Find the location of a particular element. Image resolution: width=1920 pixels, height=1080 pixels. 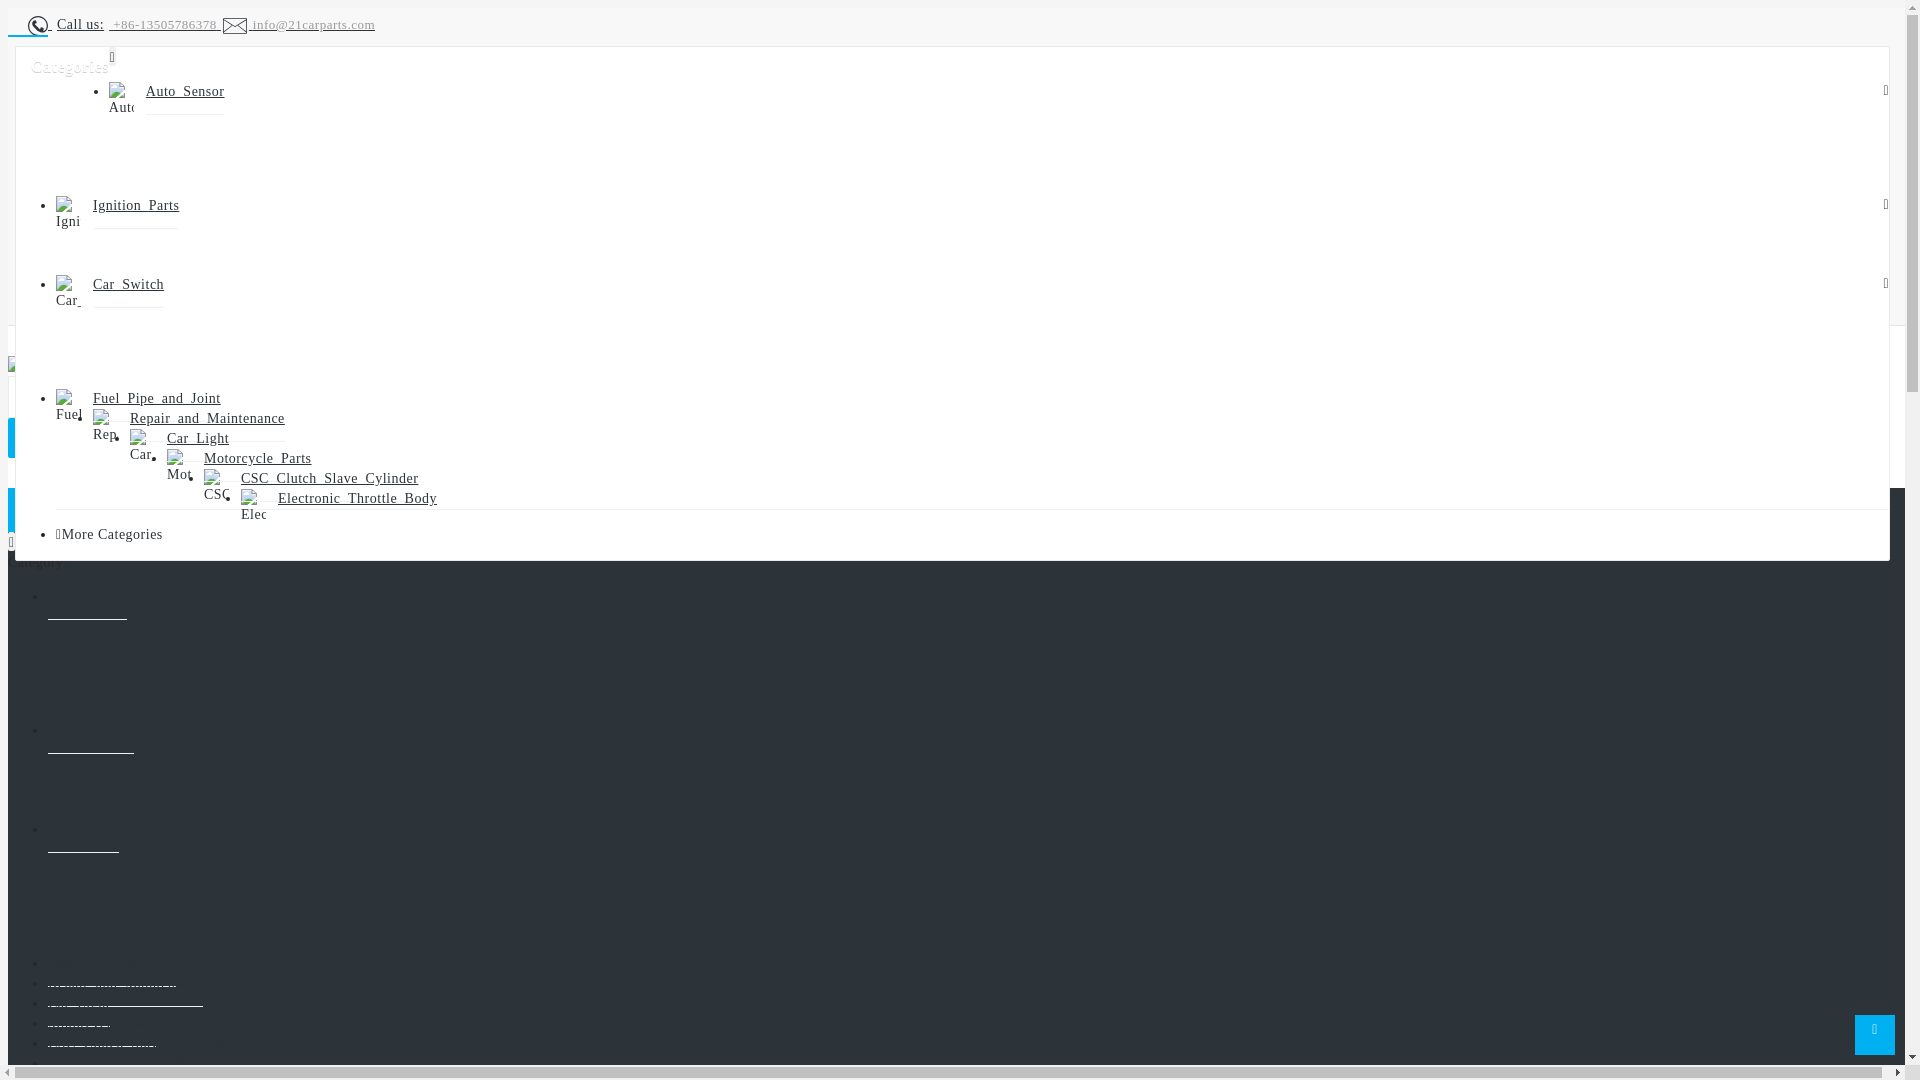

Repair_And_Maintenance is located at coordinates (126, 984).